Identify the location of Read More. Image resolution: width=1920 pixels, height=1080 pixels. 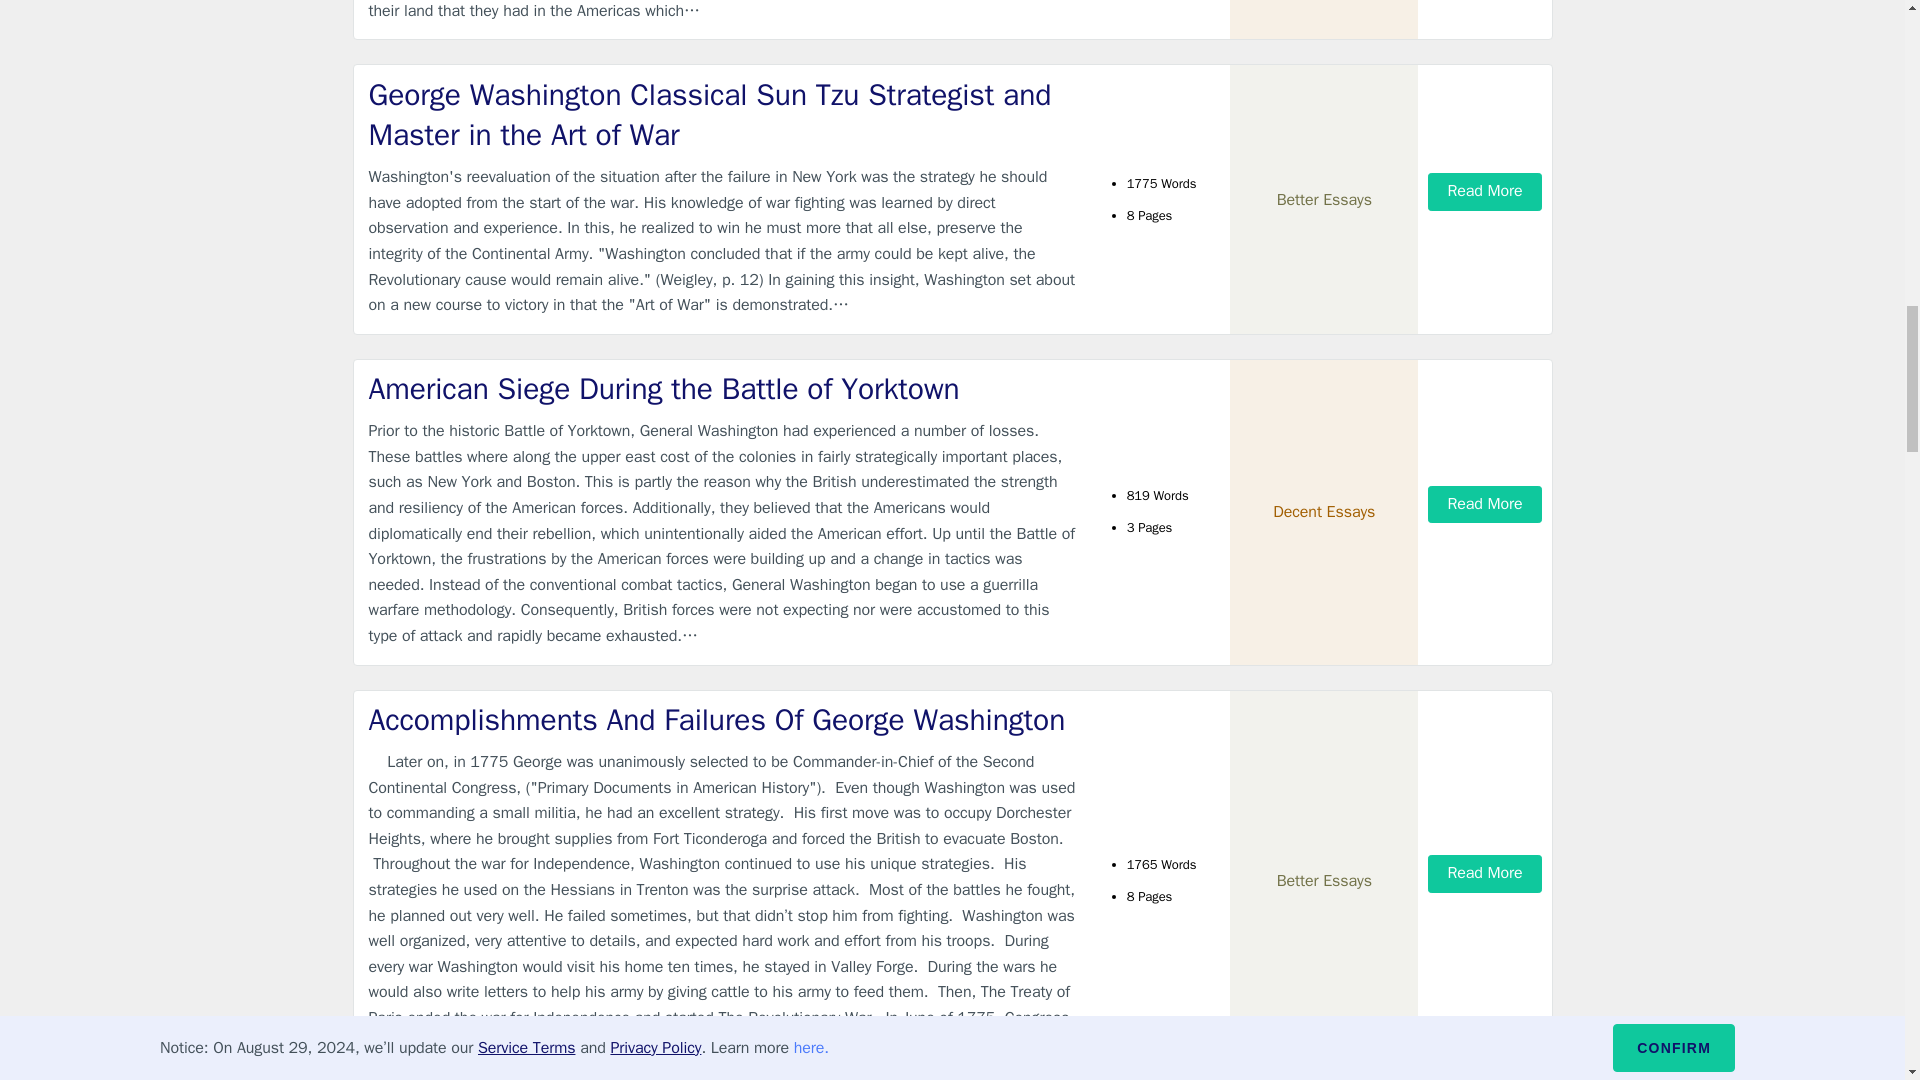
(1484, 190).